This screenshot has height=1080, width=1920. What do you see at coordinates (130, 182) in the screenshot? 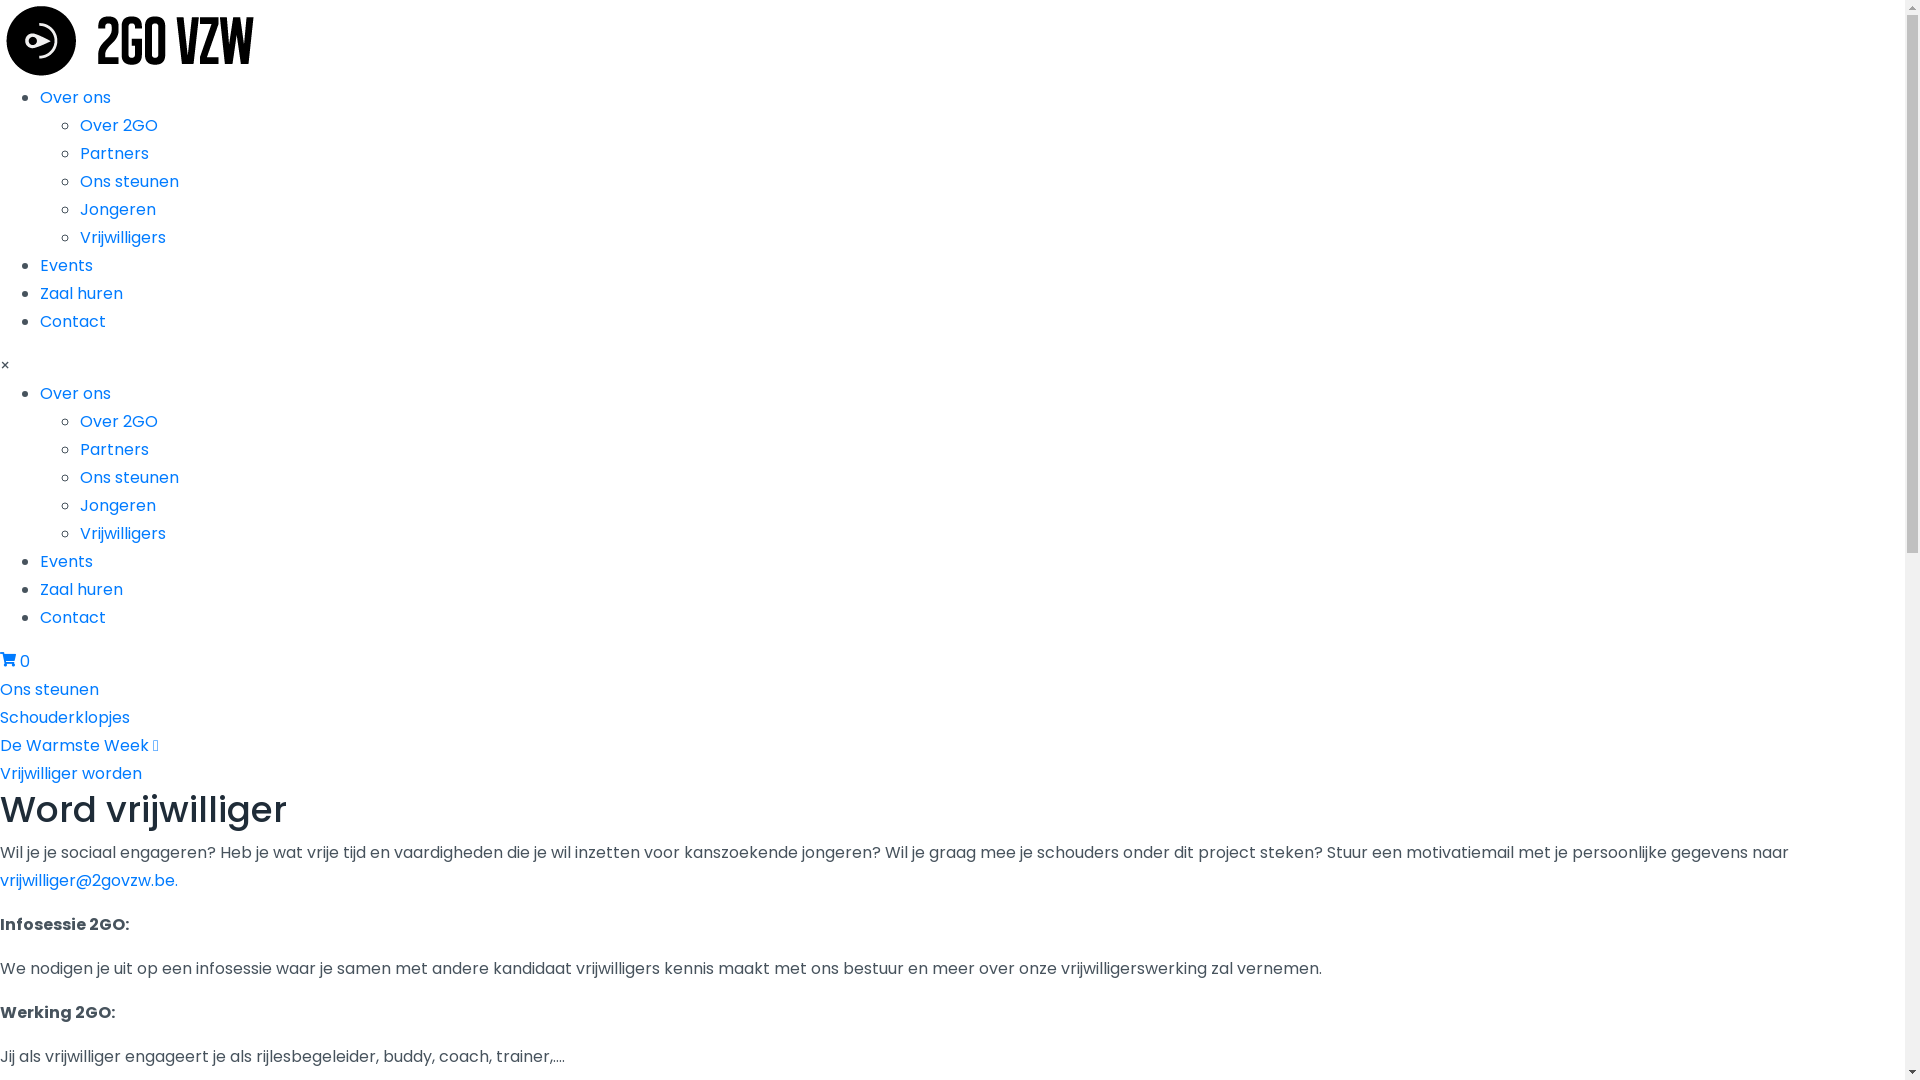
I see `Ons steunen` at bounding box center [130, 182].